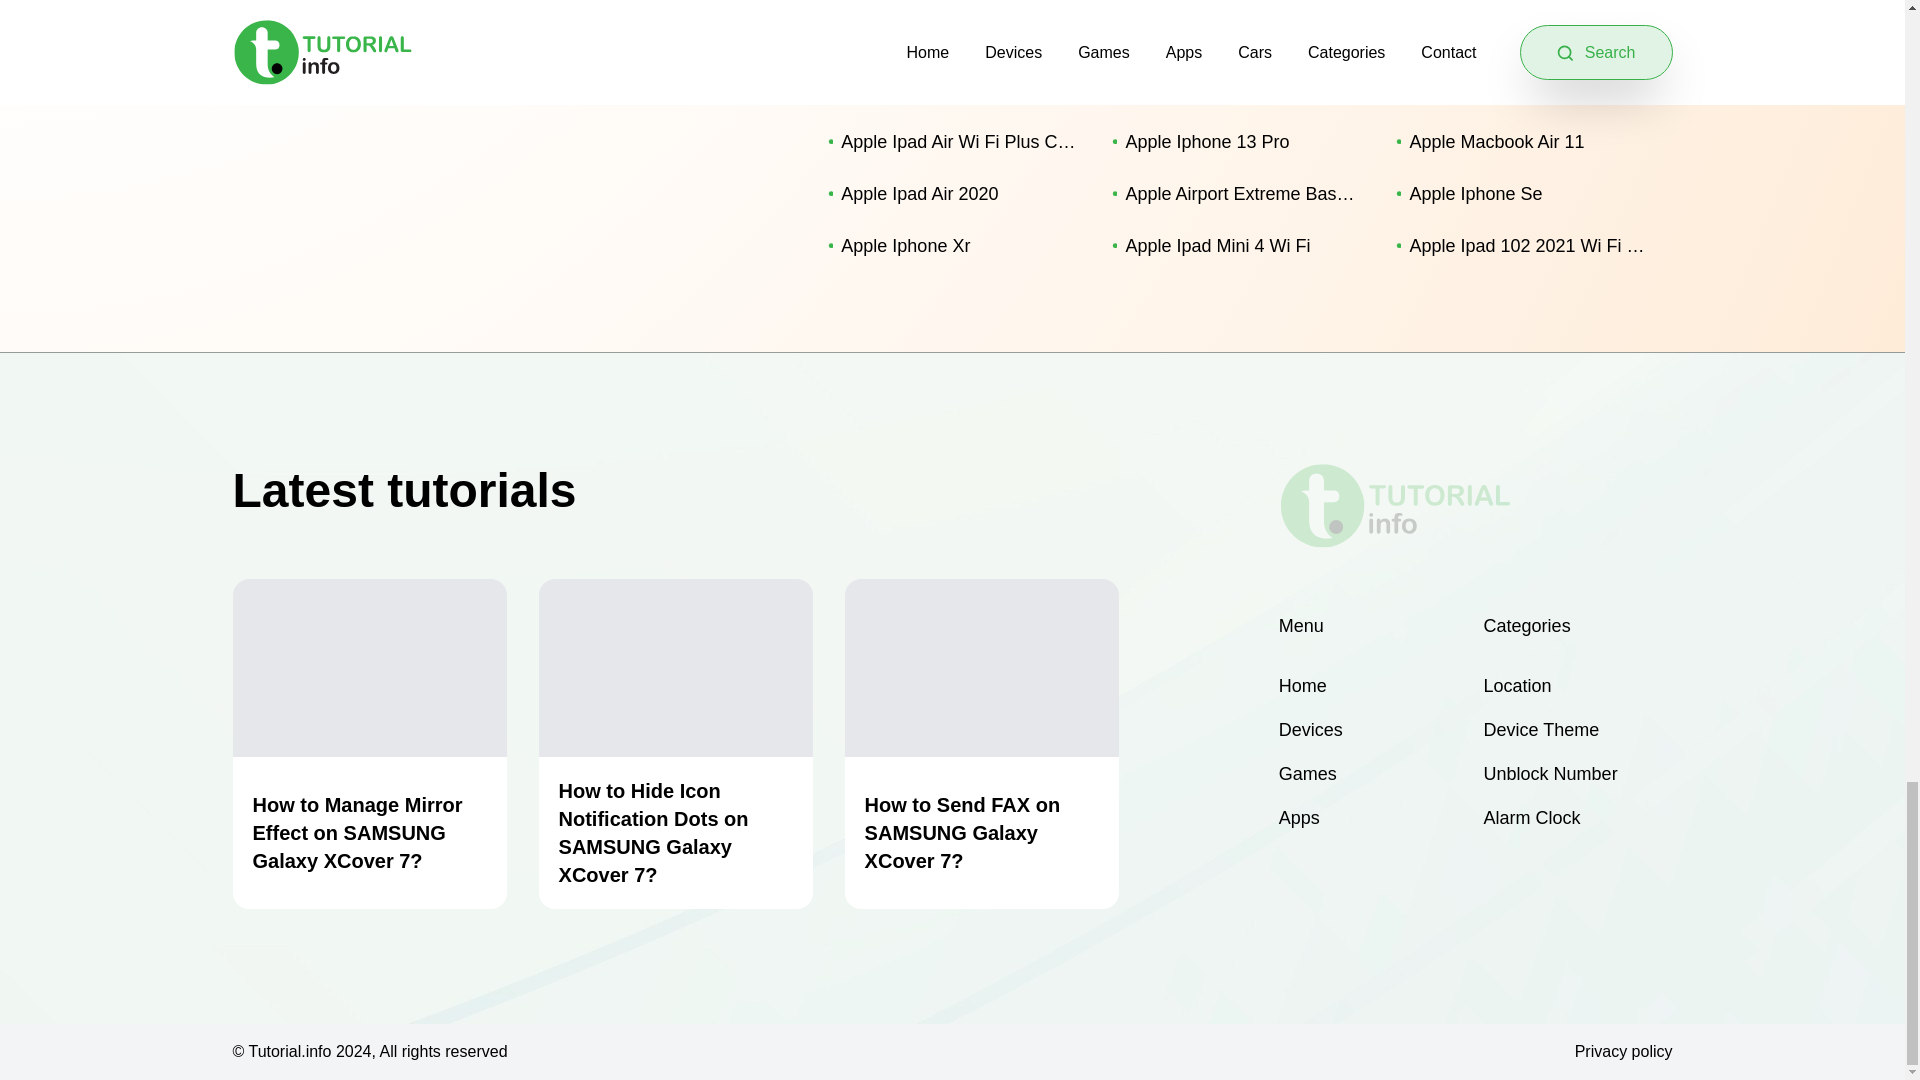 This screenshot has width=1920, height=1080. Describe the element at coordinates (954, 194) in the screenshot. I see `Apple Ipad Air 2020` at that location.